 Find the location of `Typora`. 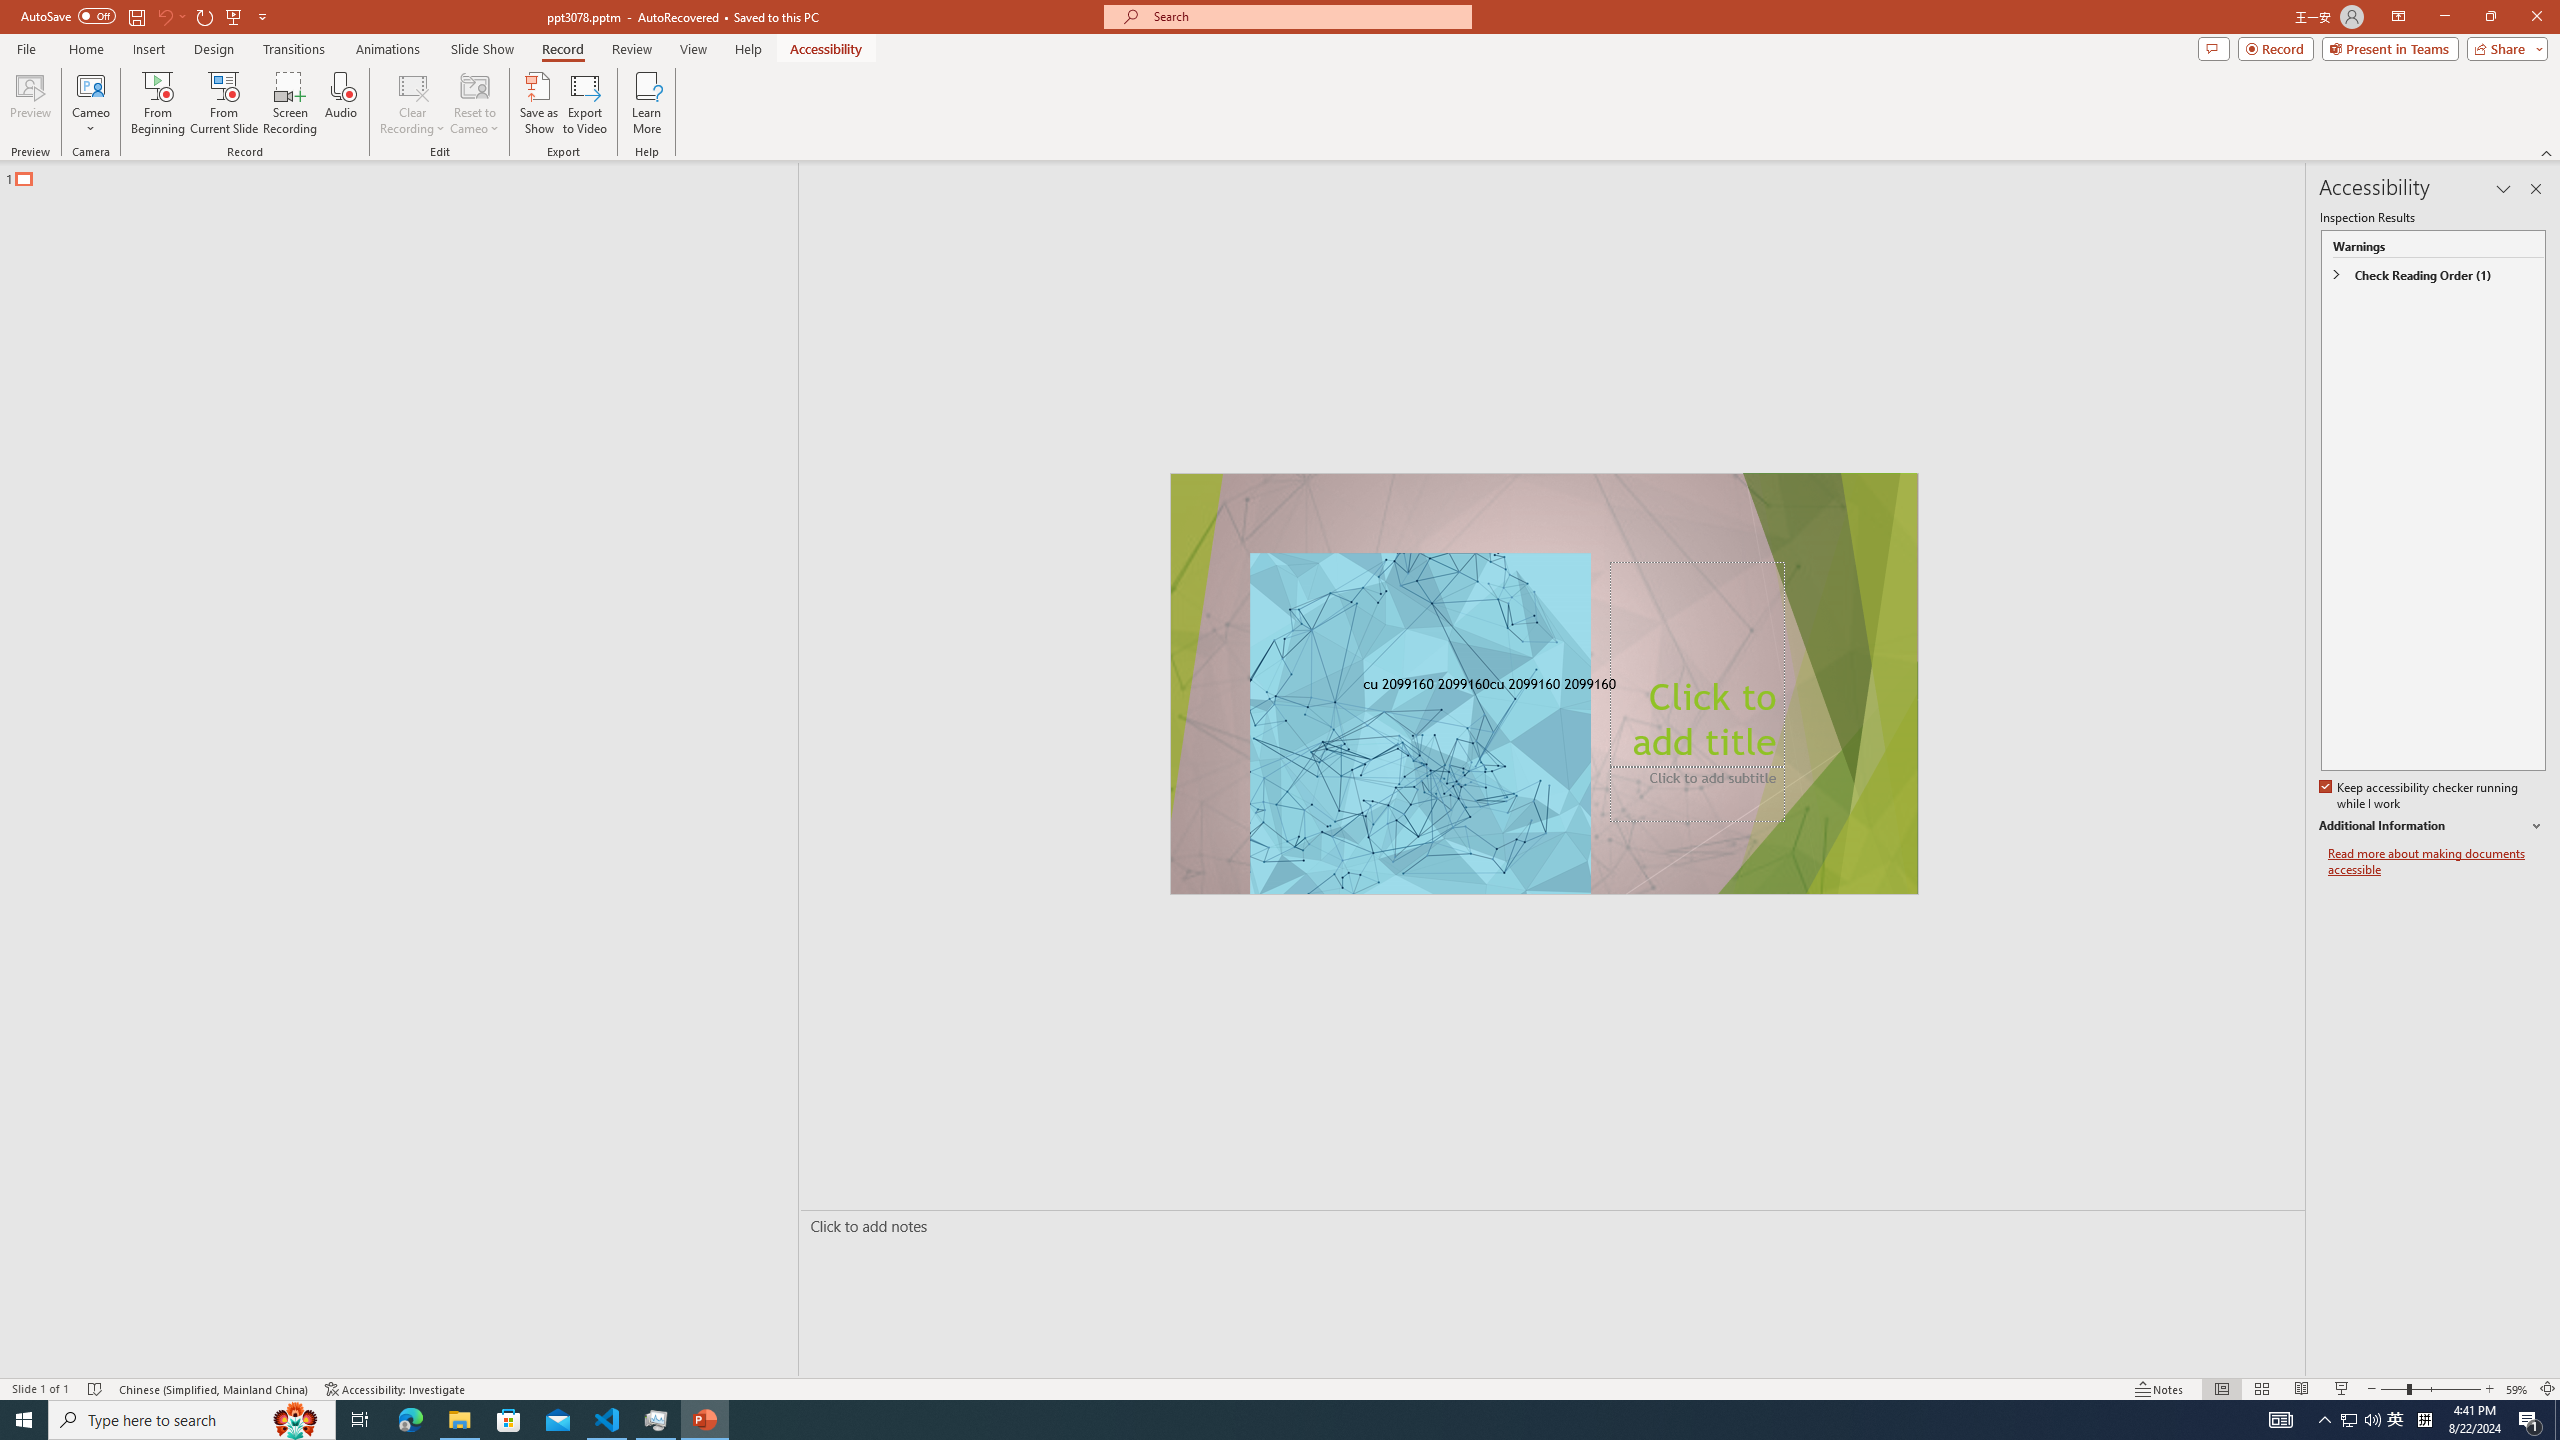

Typora is located at coordinates (288, 448).